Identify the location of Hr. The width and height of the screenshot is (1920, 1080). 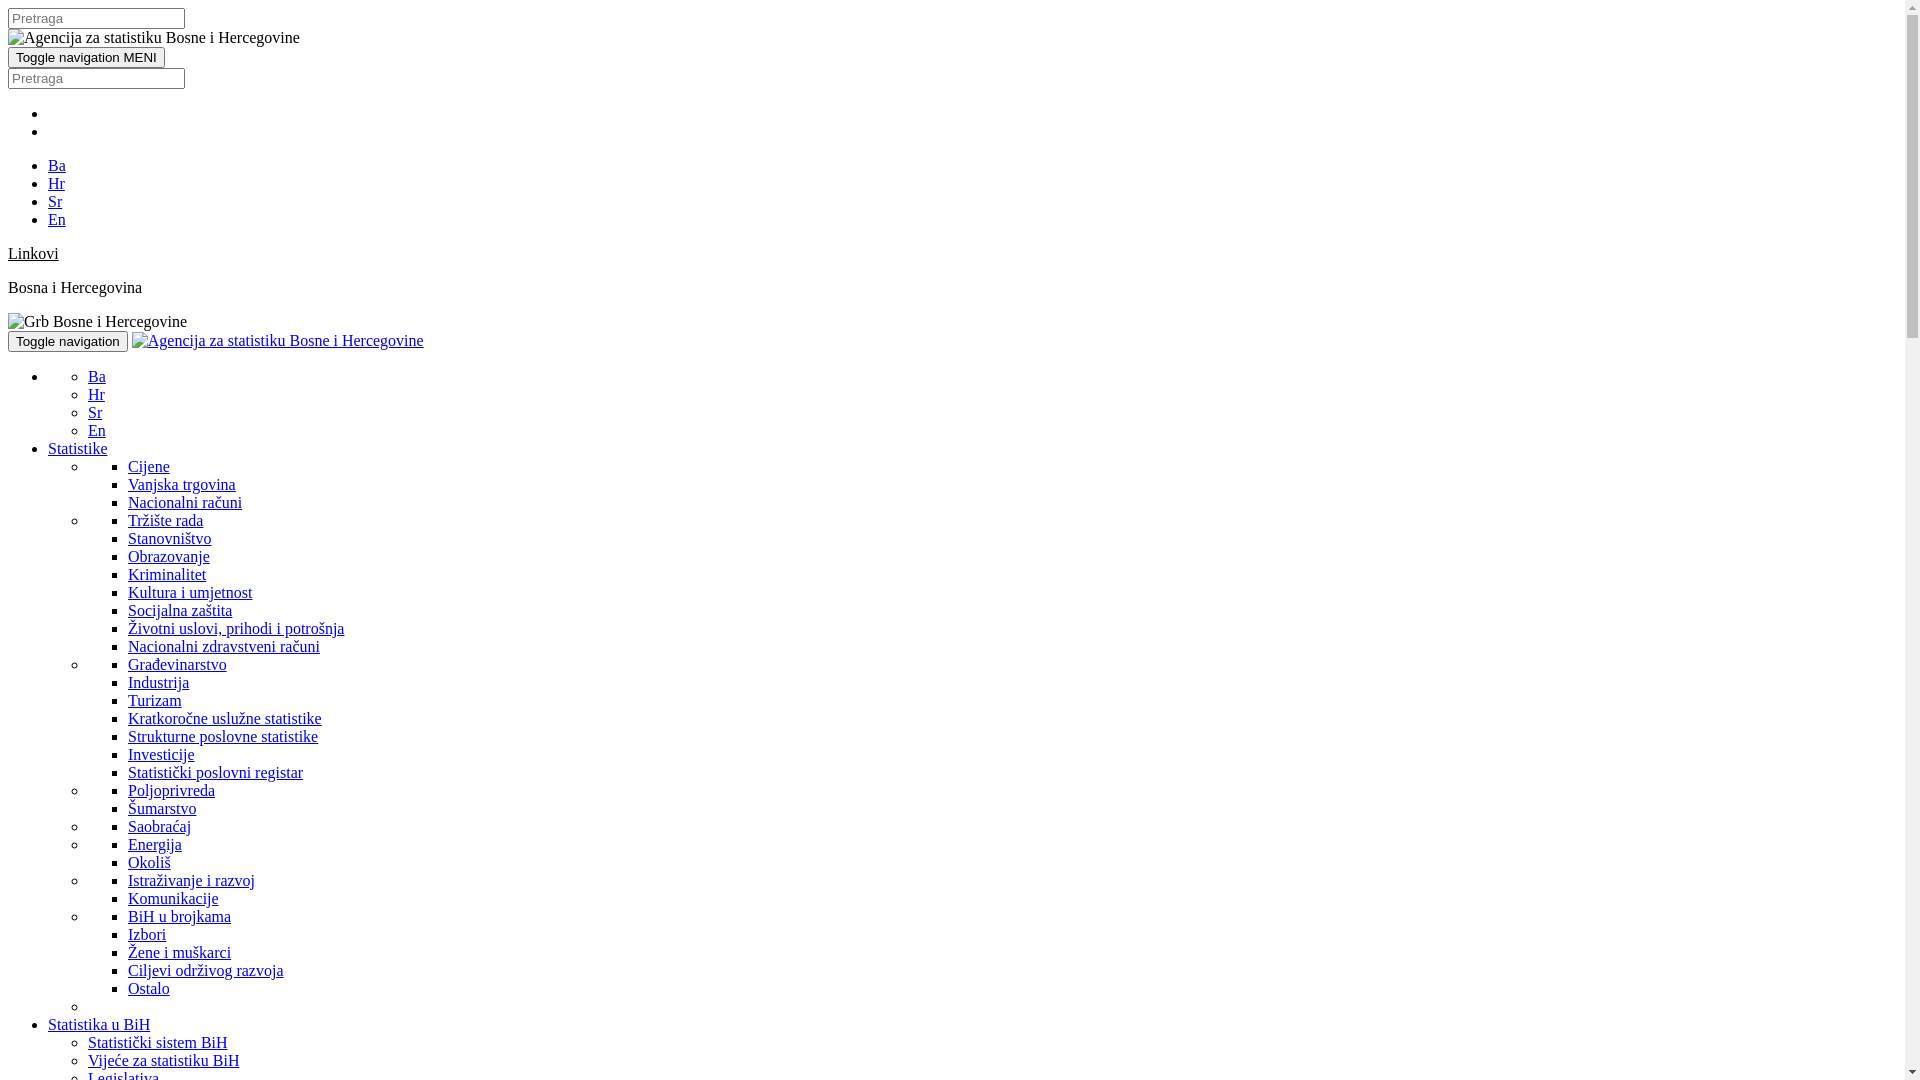
(96, 394).